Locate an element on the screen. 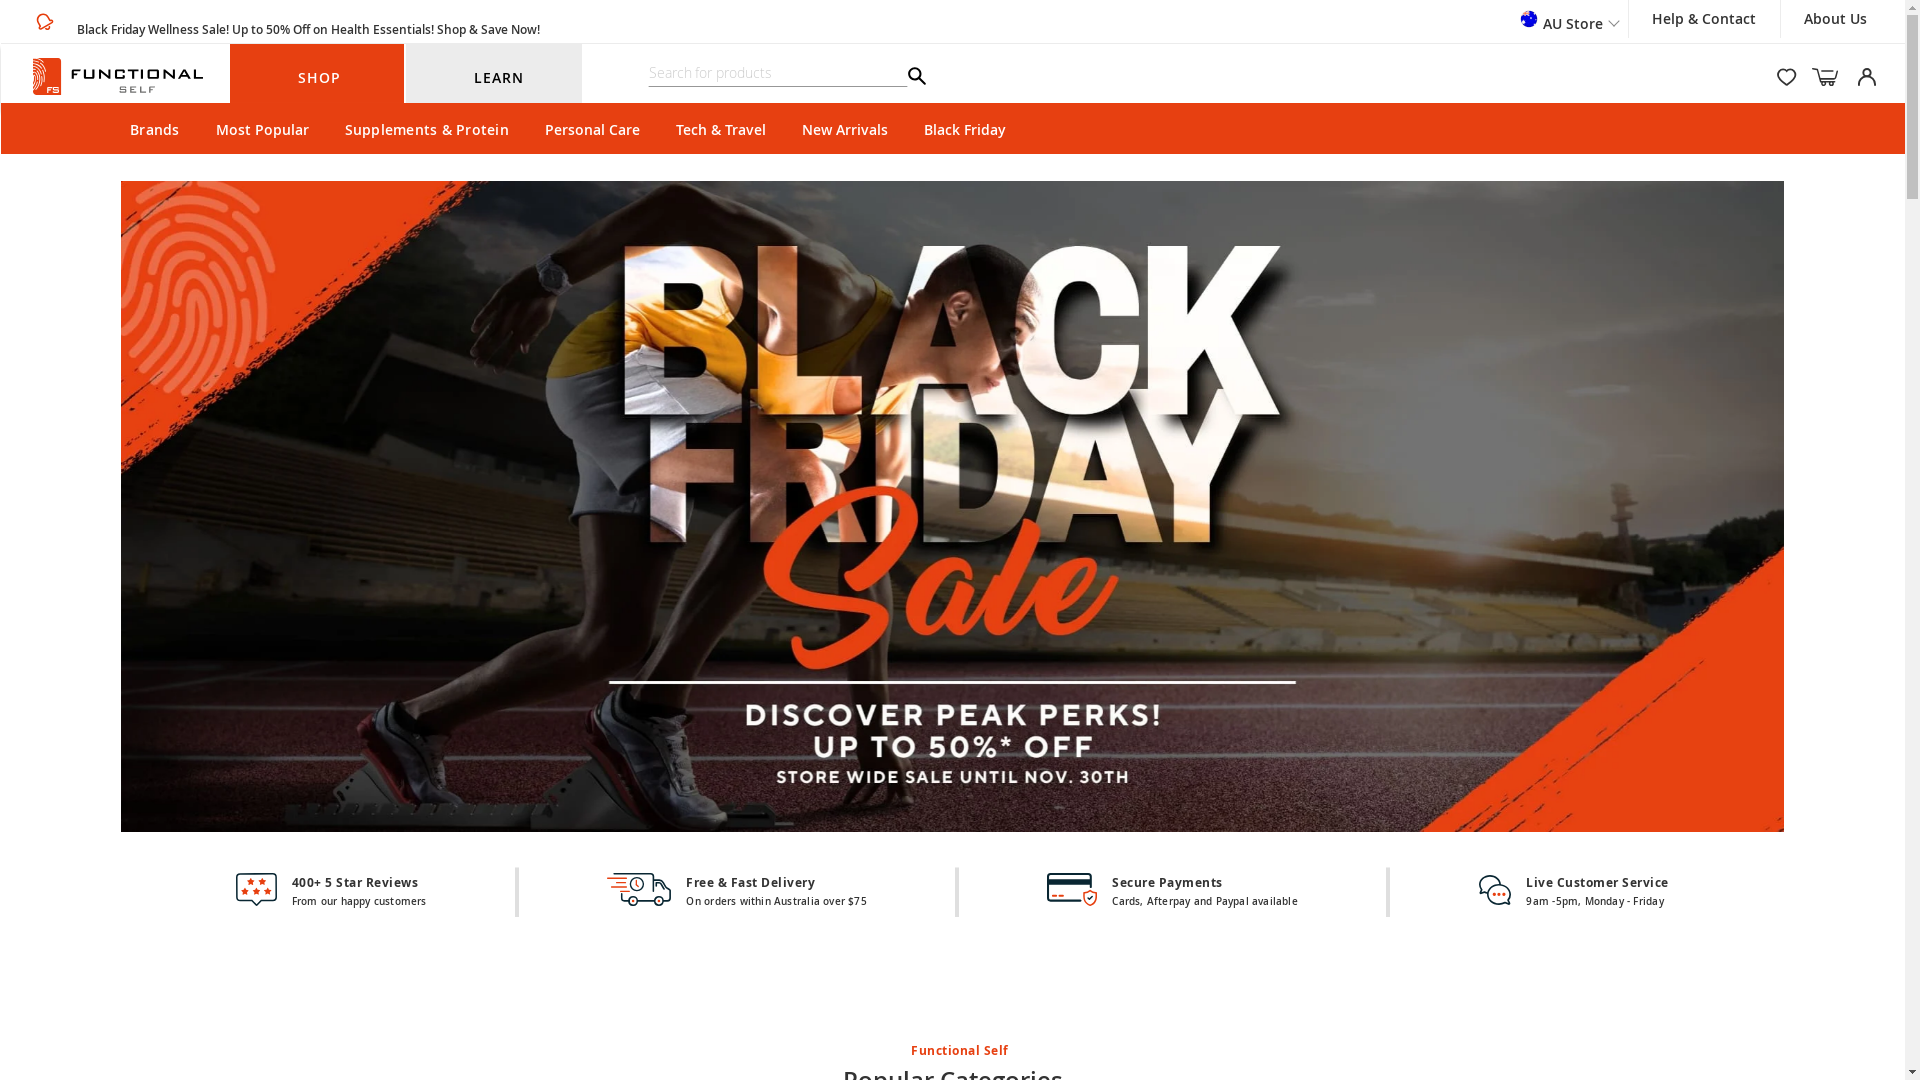  New Arrivals is located at coordinates (845, 130).